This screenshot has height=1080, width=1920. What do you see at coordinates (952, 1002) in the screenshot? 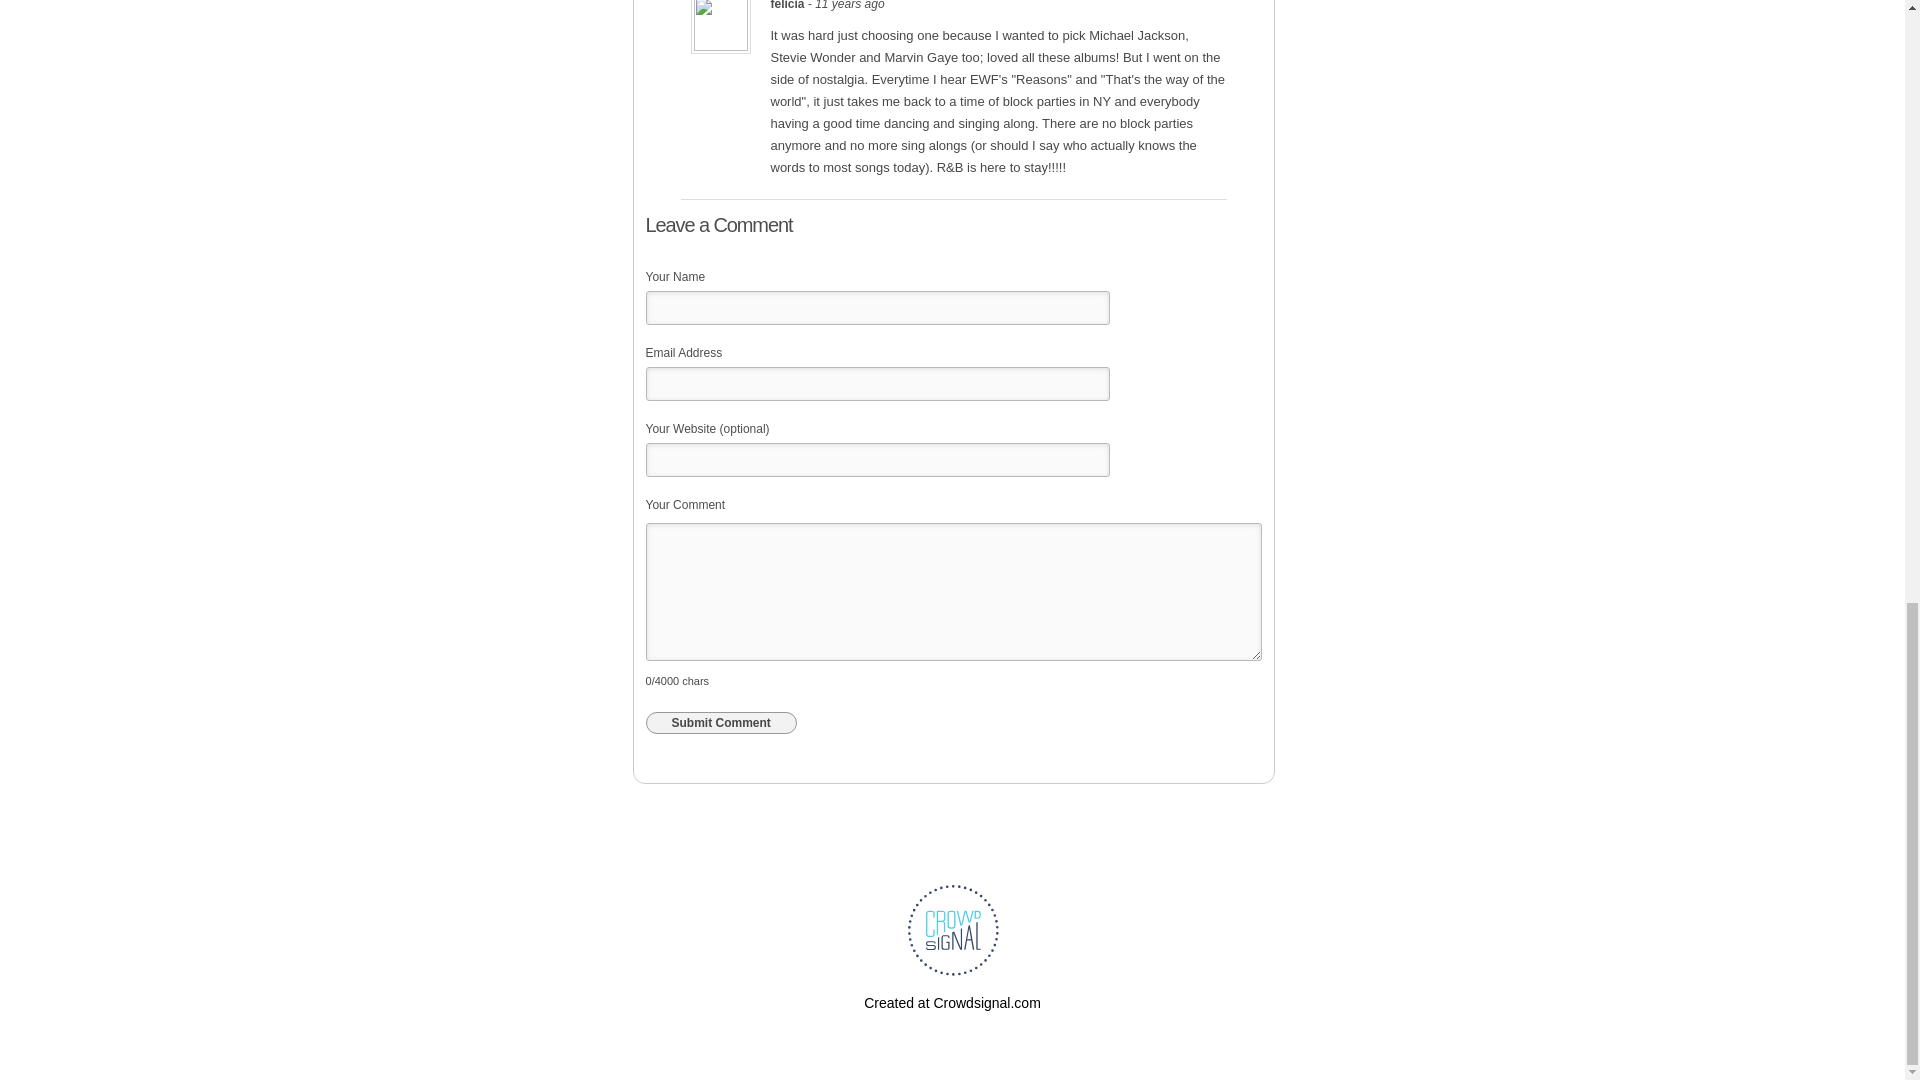
I see `Create free online surveys today with Crowdsignal!` at bounding box center [952, 1002].